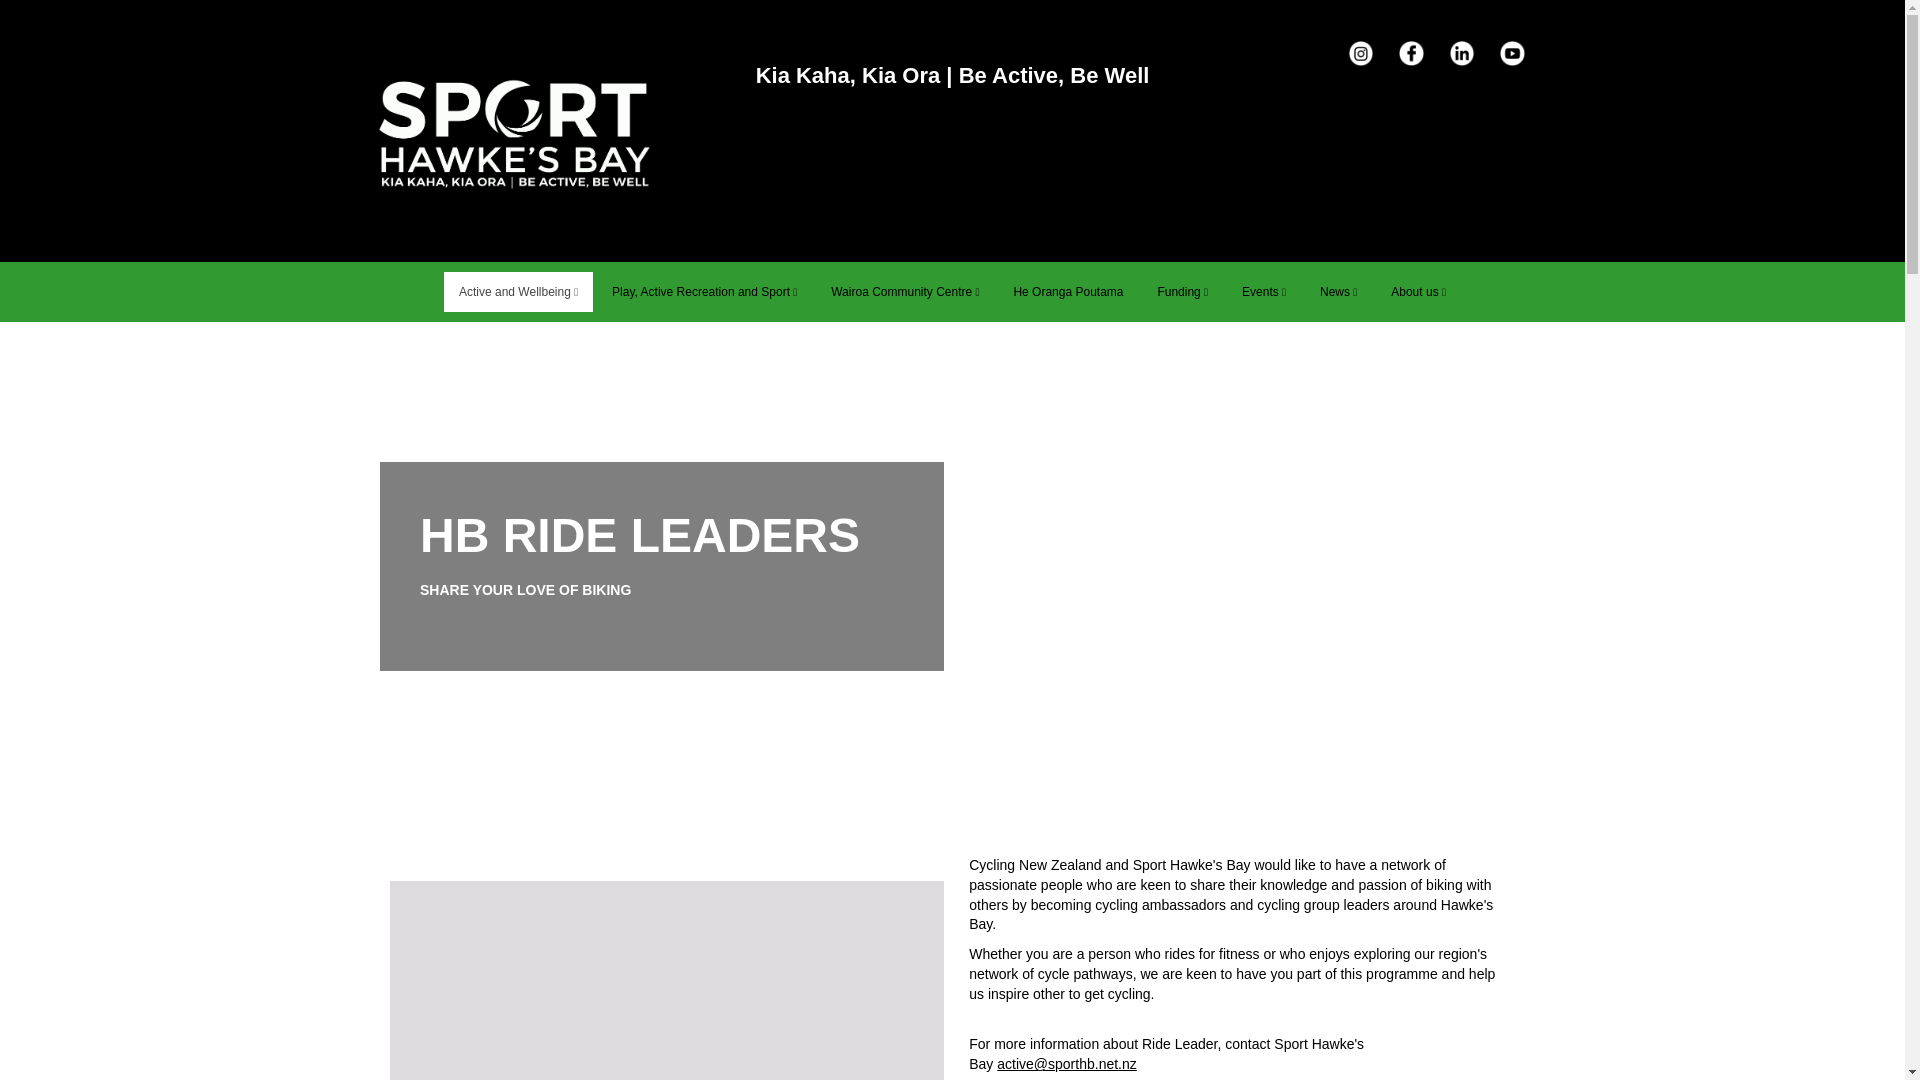 This screenshot has width=1920, height=1080. I want to click on Play, Active Recreation and Sport, so click(704, 292).